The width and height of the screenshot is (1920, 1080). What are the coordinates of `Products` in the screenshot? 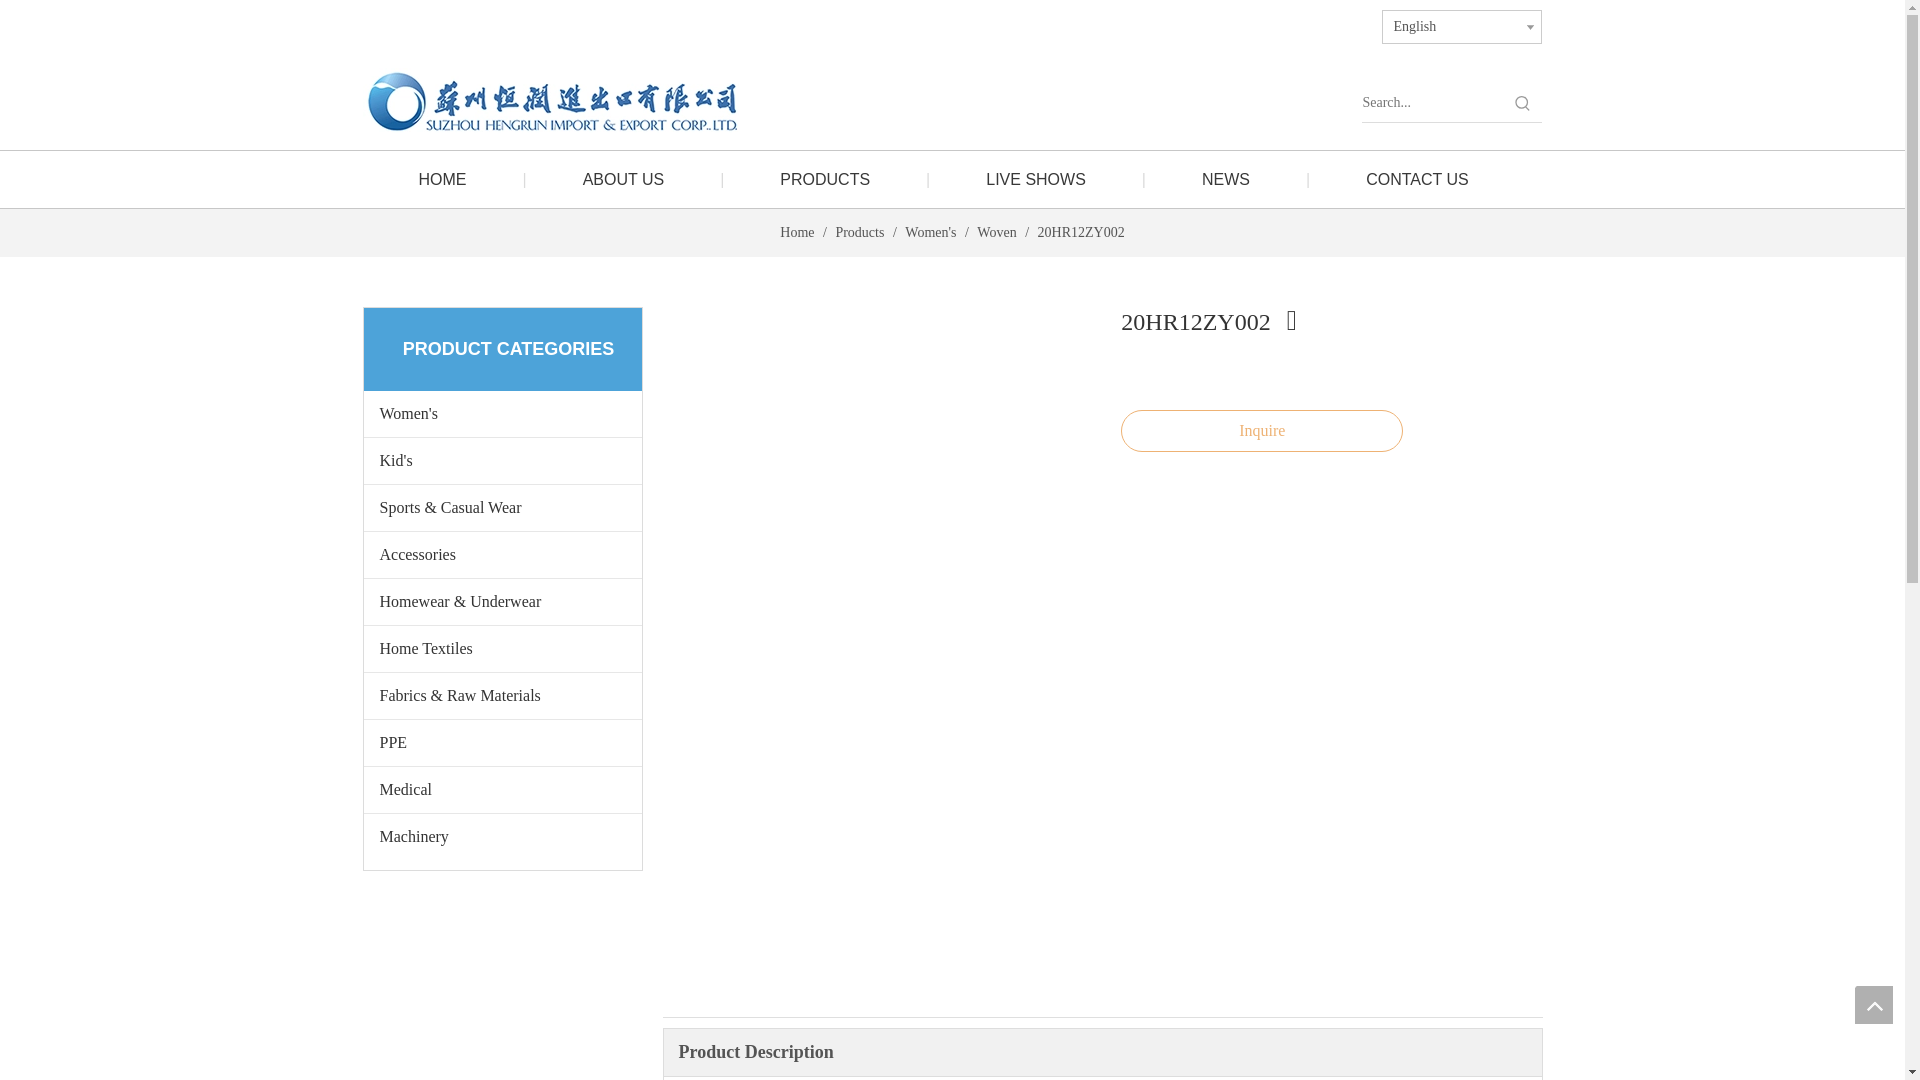 It's located at (861, 232).